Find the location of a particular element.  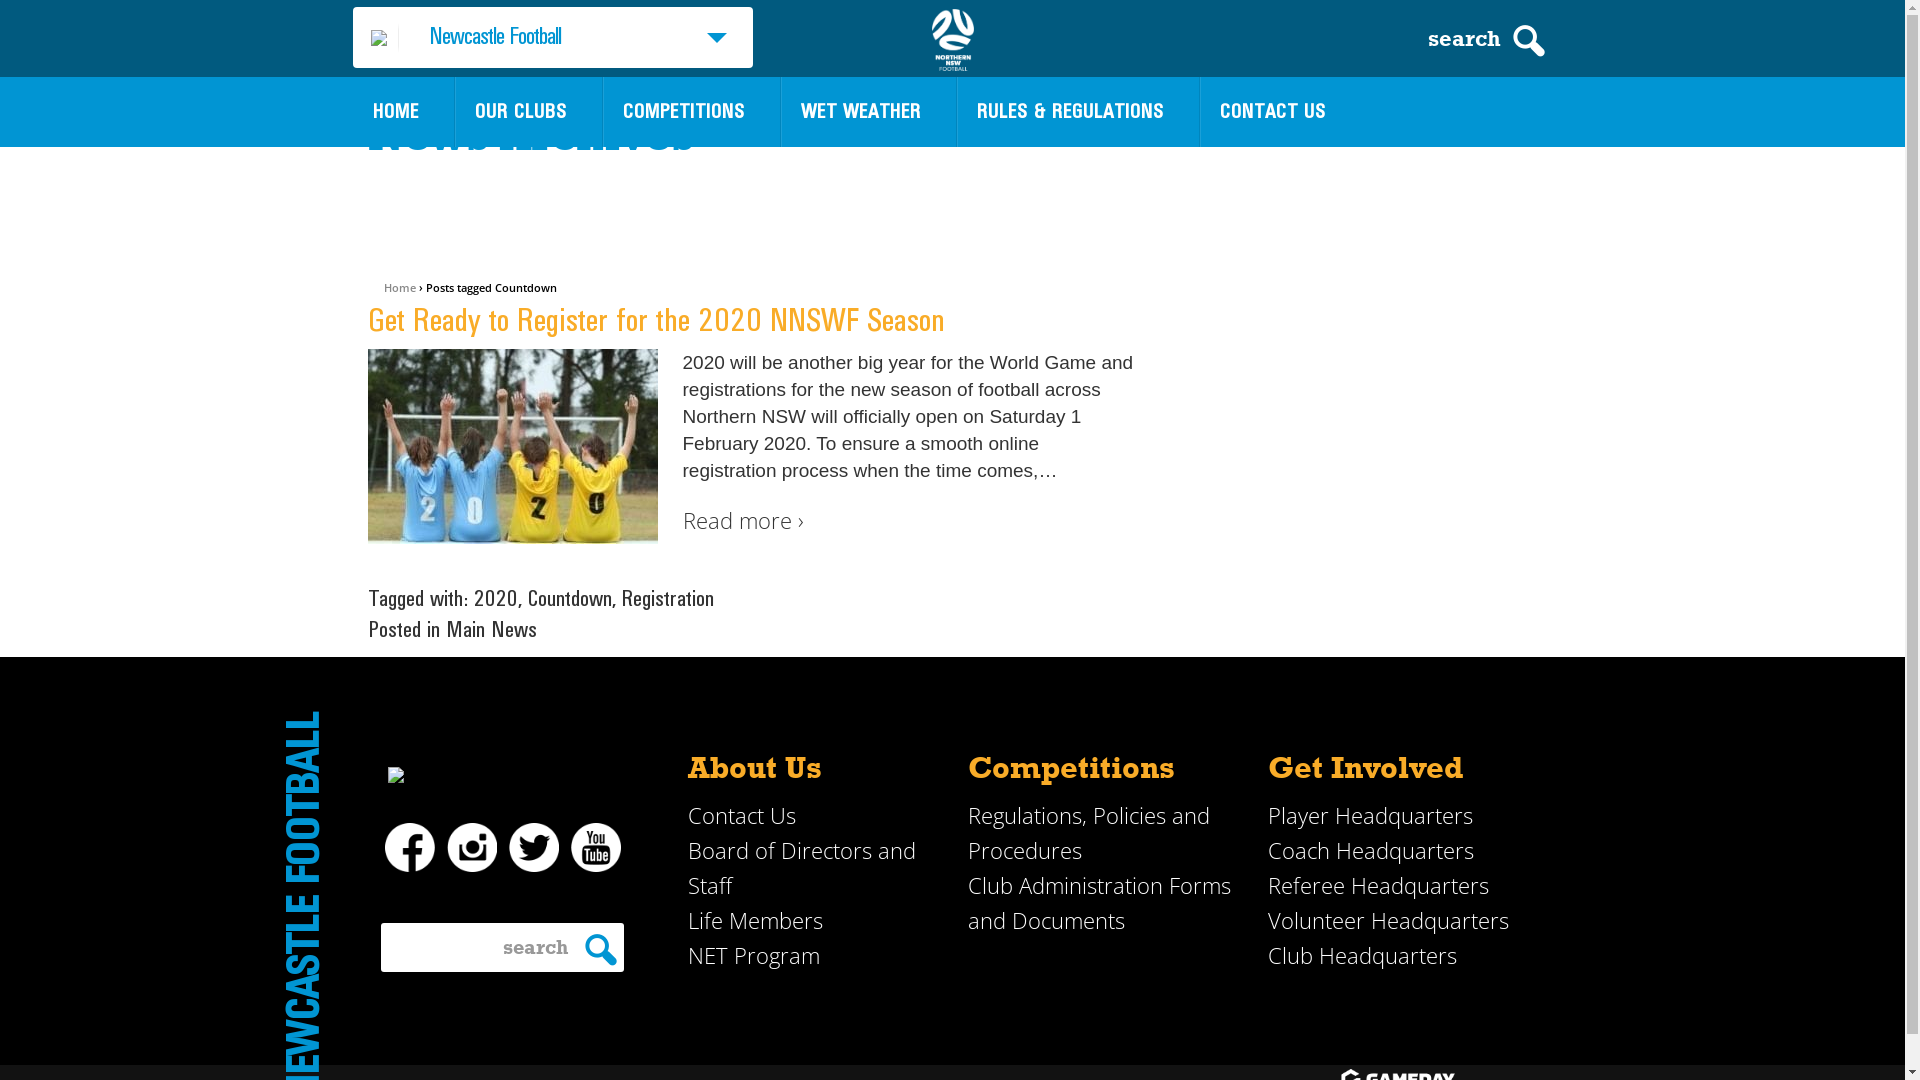

Competitions is located at coordinates (1072, 766).